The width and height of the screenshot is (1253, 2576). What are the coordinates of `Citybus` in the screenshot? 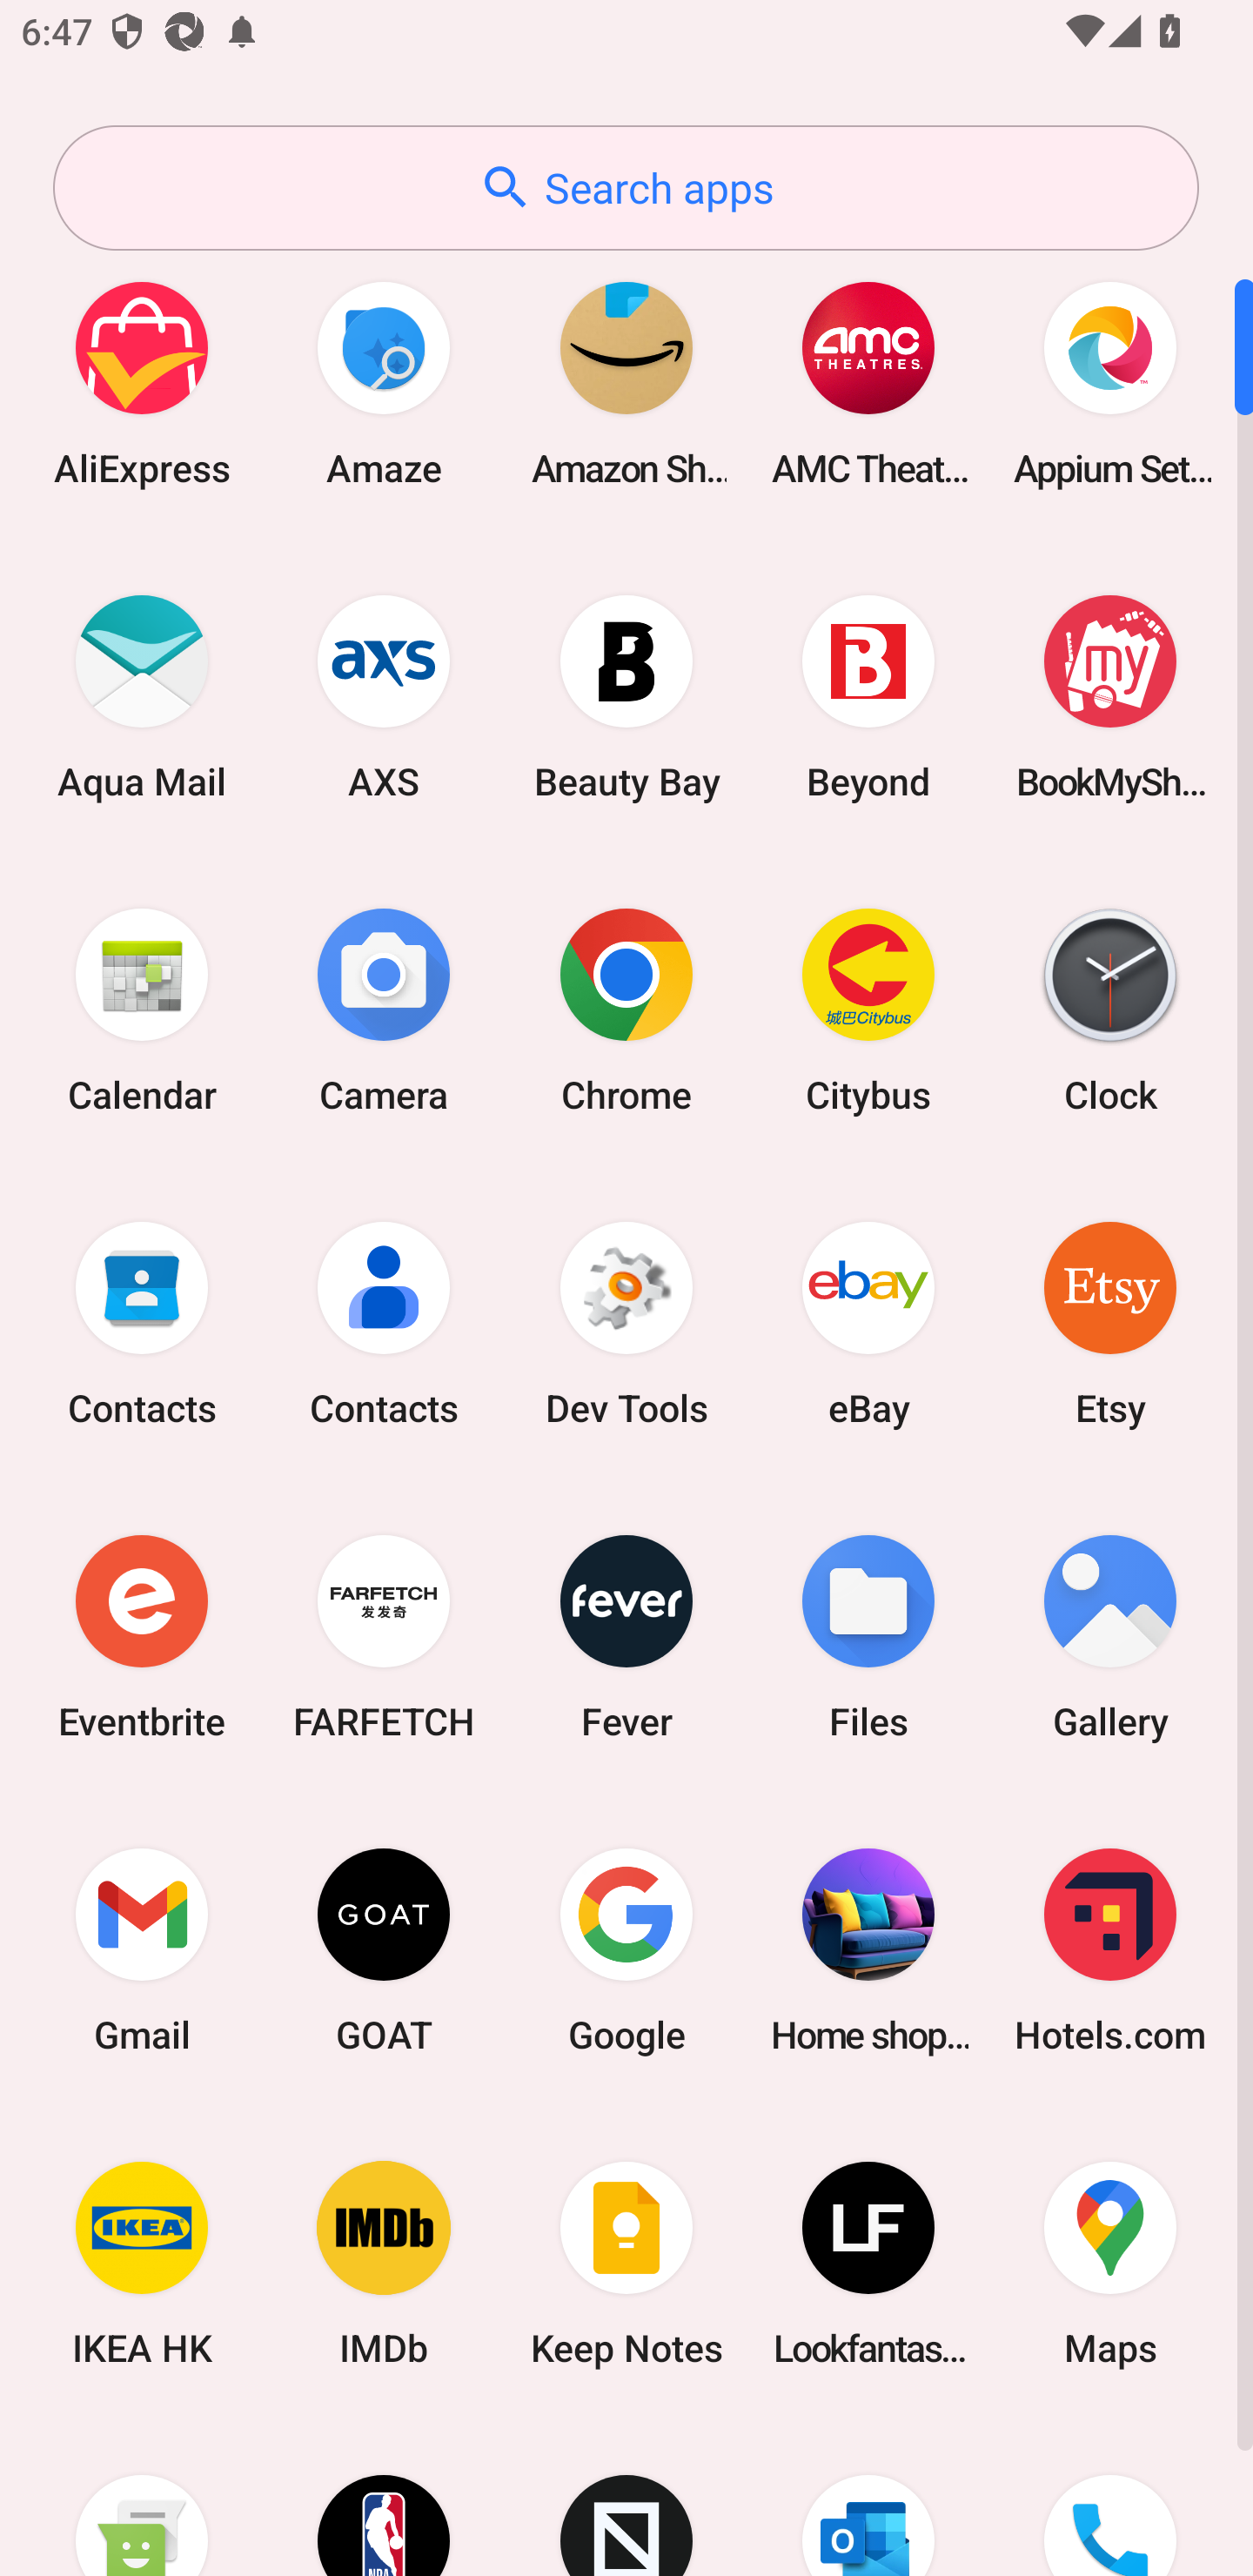 It's located at (868, 1010).